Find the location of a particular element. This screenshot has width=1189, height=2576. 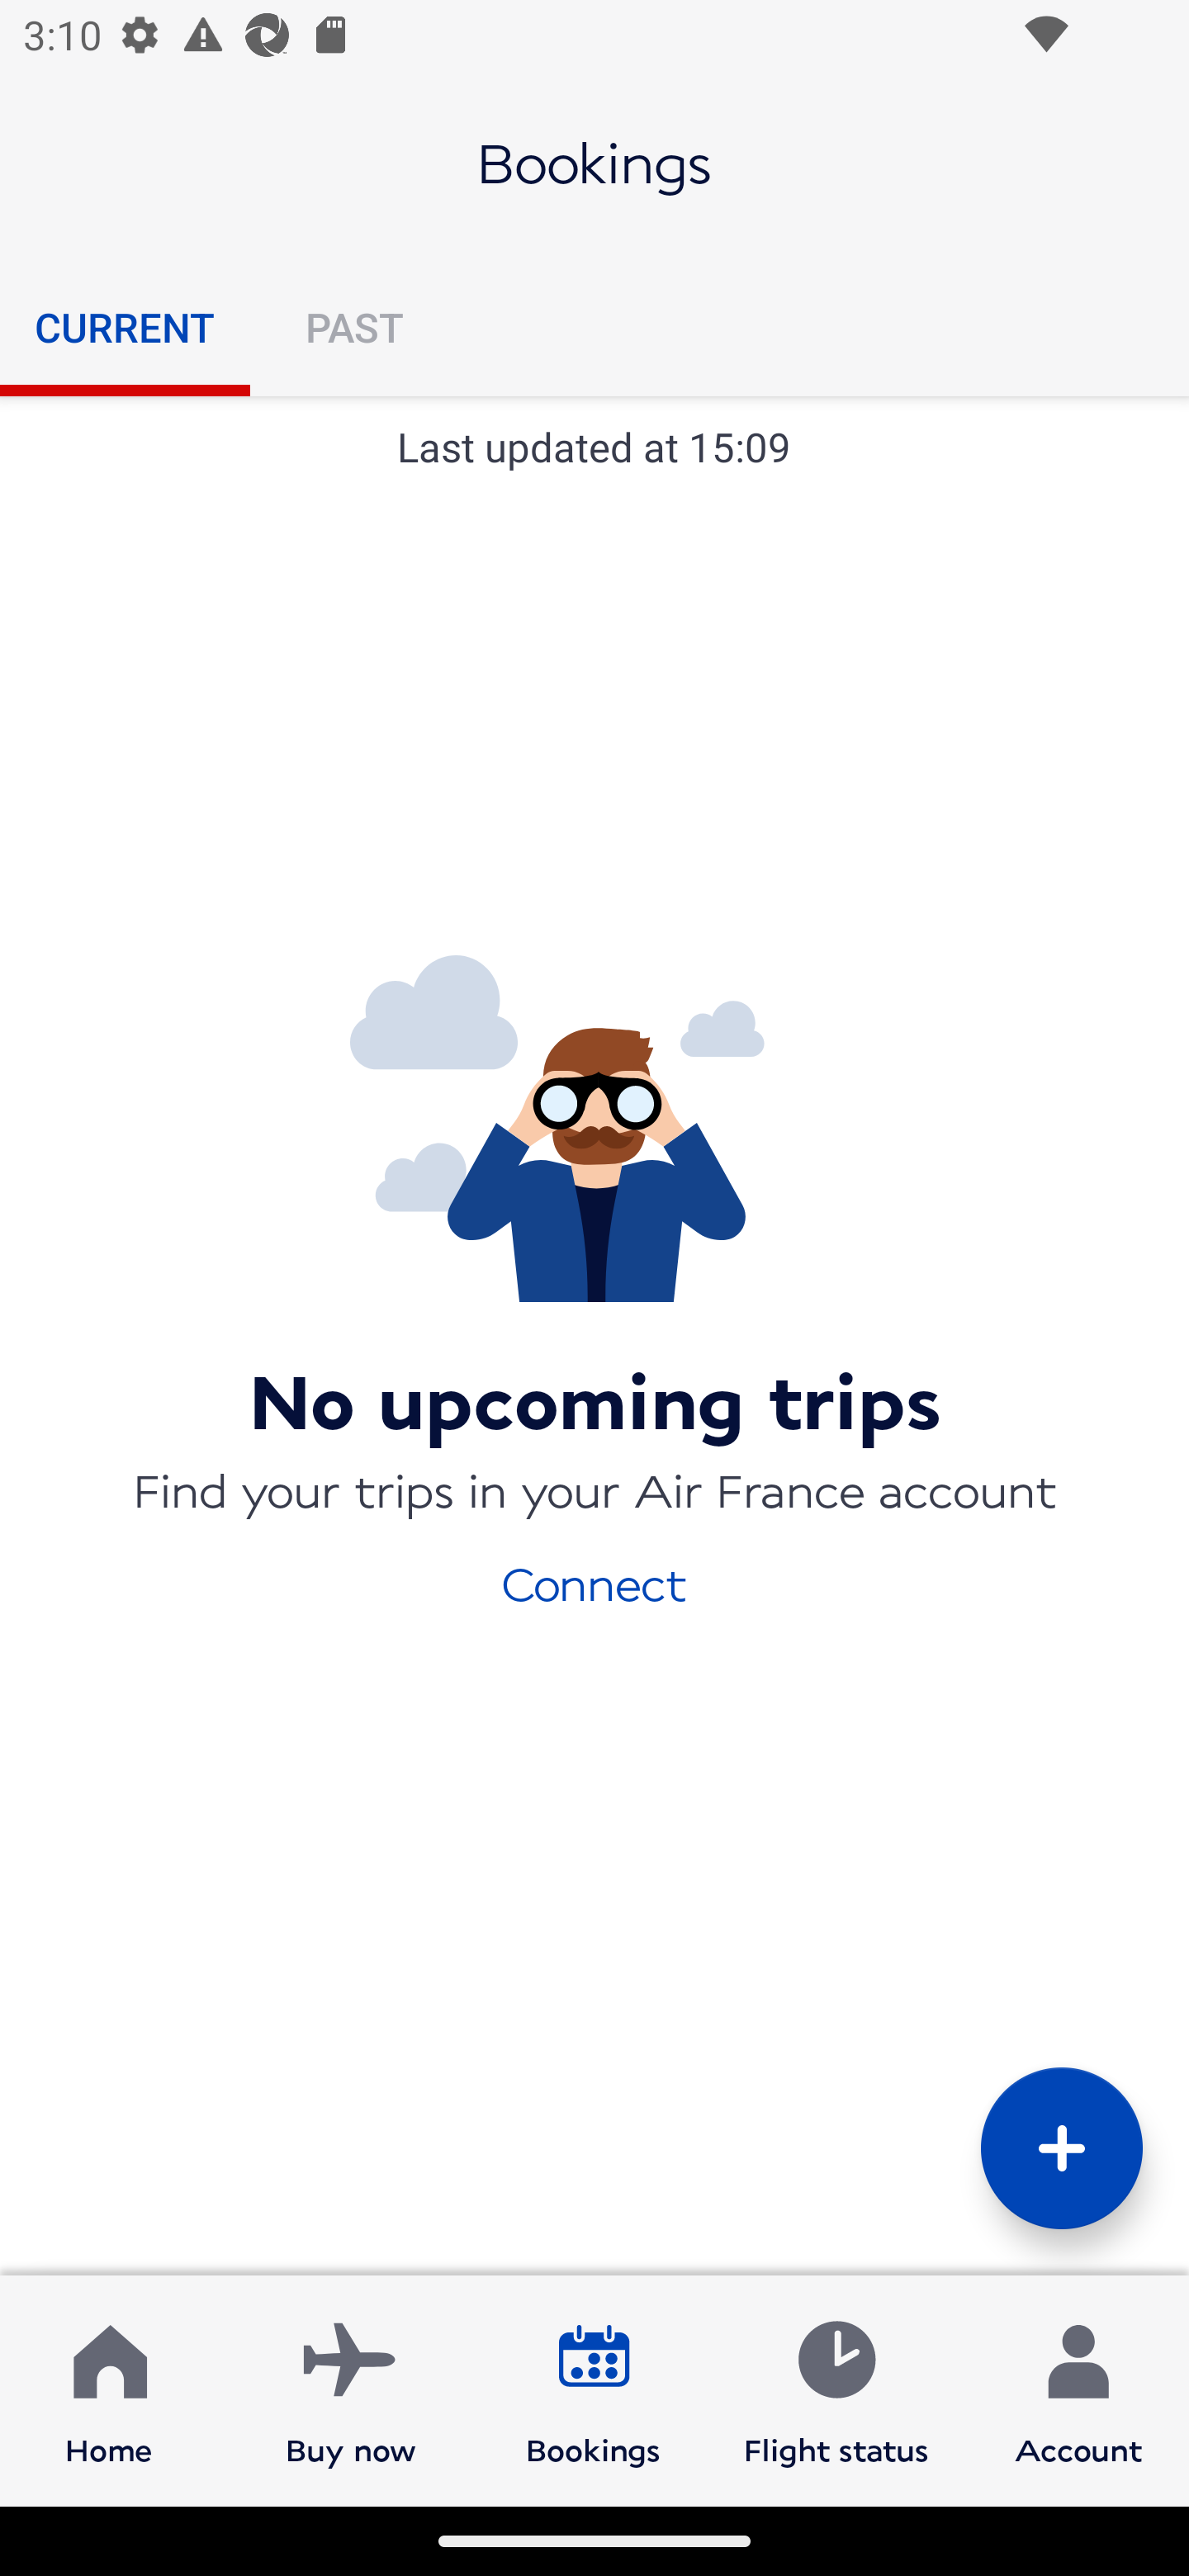

Flight status is located at coordinates (836, 2389).